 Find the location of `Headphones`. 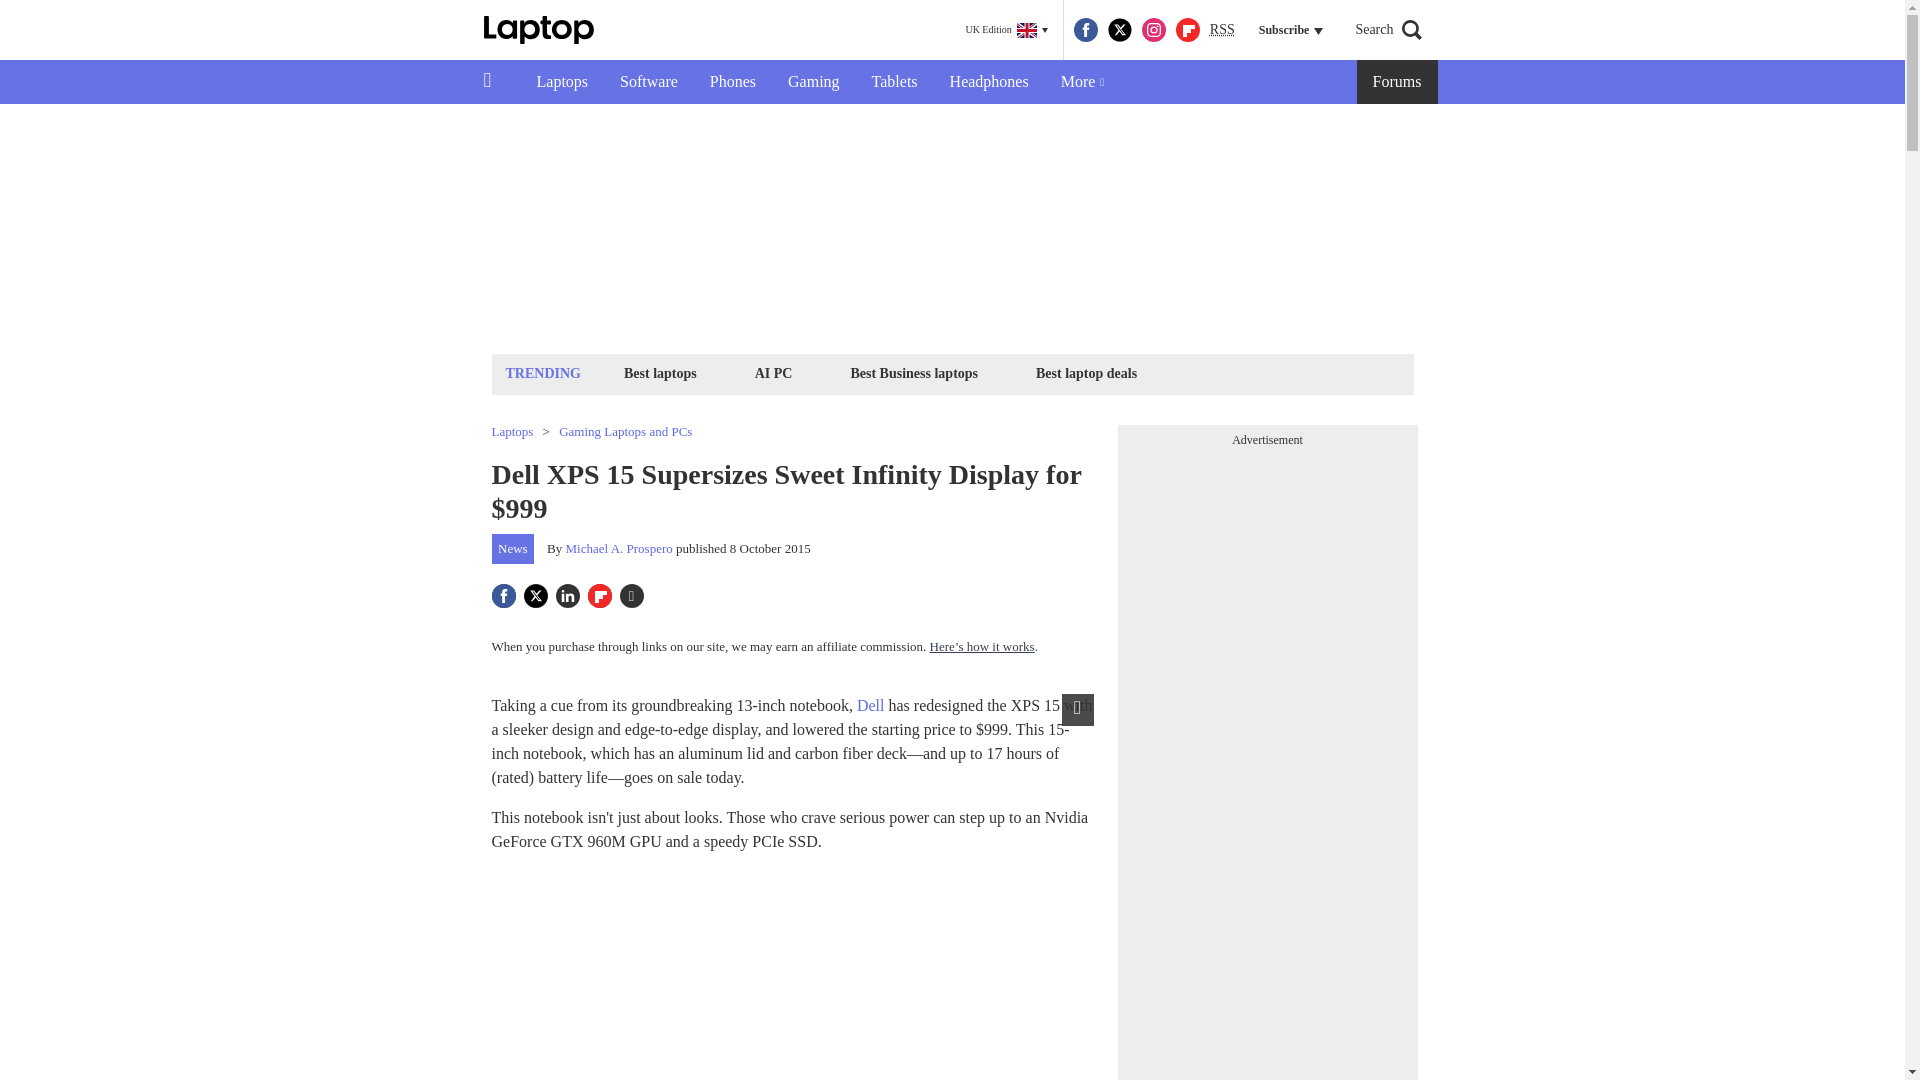

Headphones is located at coordinates (988, 82).